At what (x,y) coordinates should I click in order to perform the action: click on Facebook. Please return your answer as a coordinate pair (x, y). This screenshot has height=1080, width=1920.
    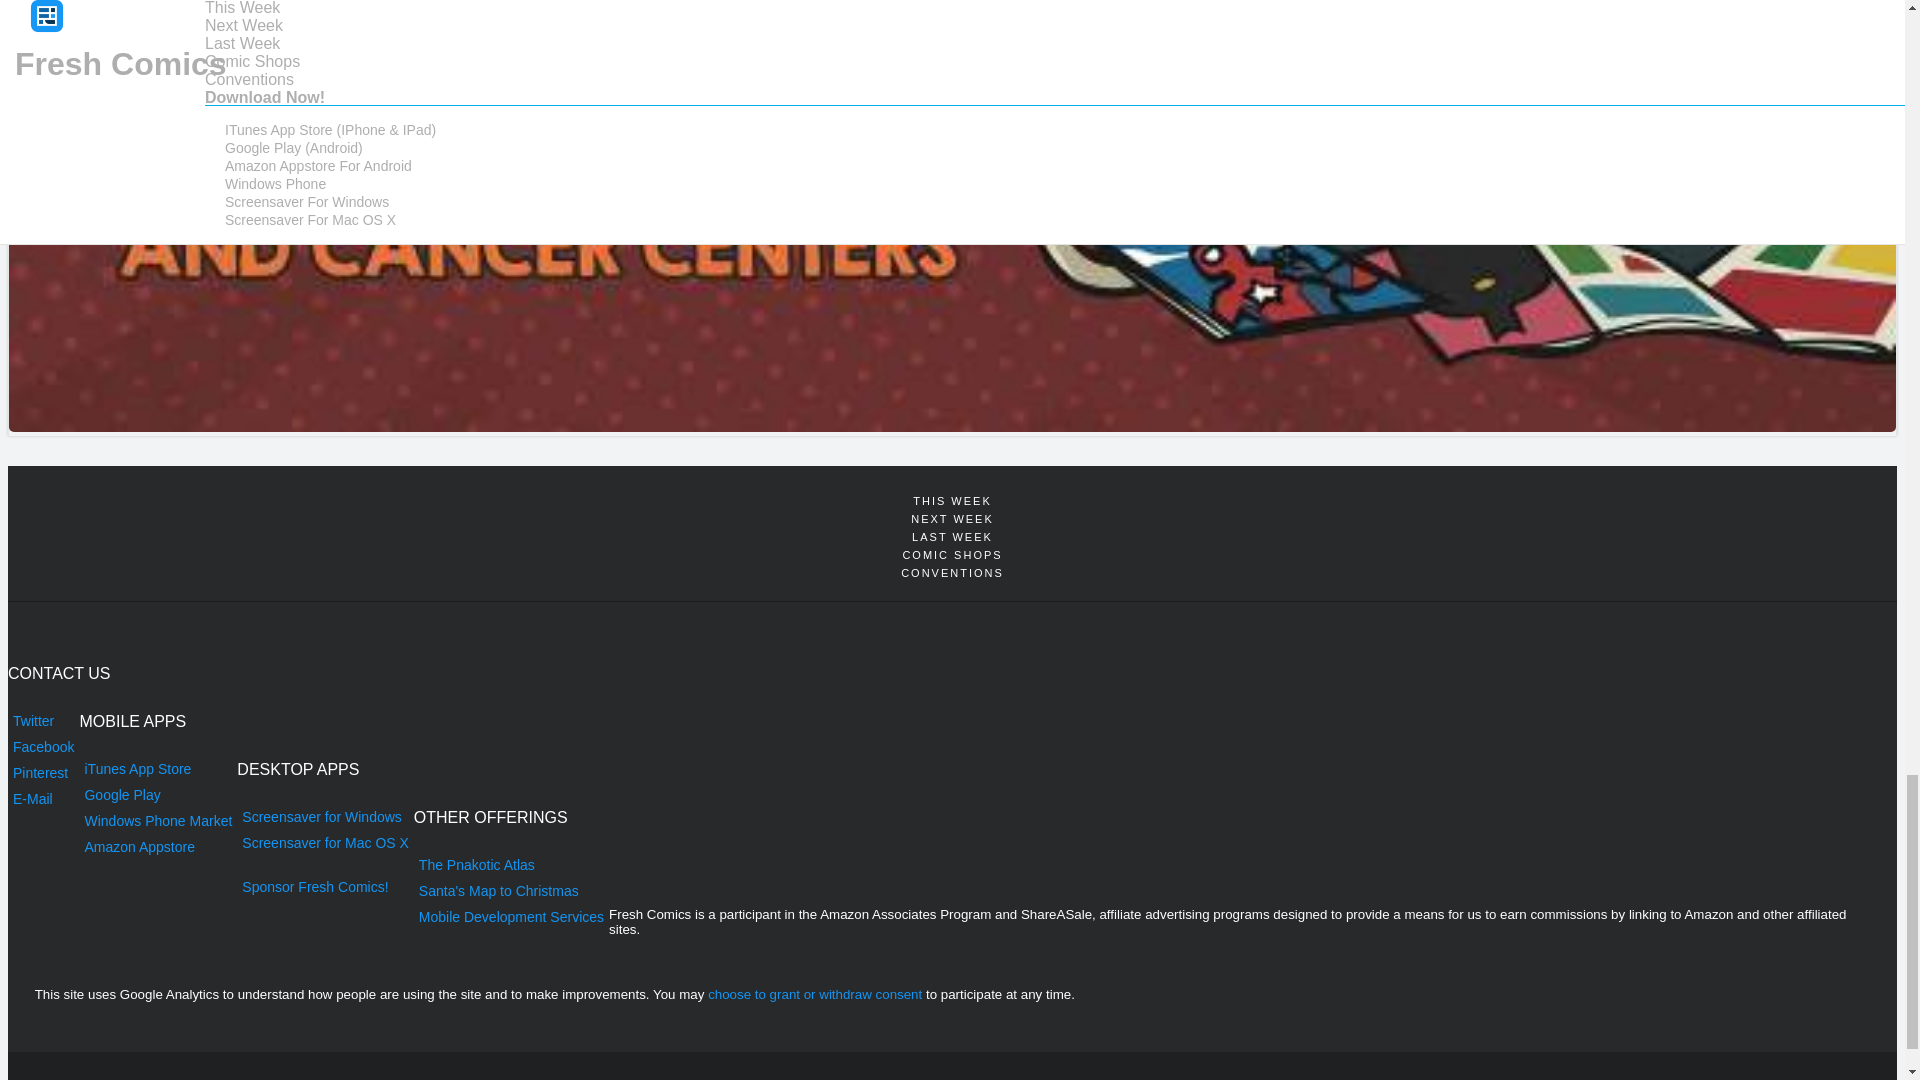
    Looking at the image, I should click on (42, 747).